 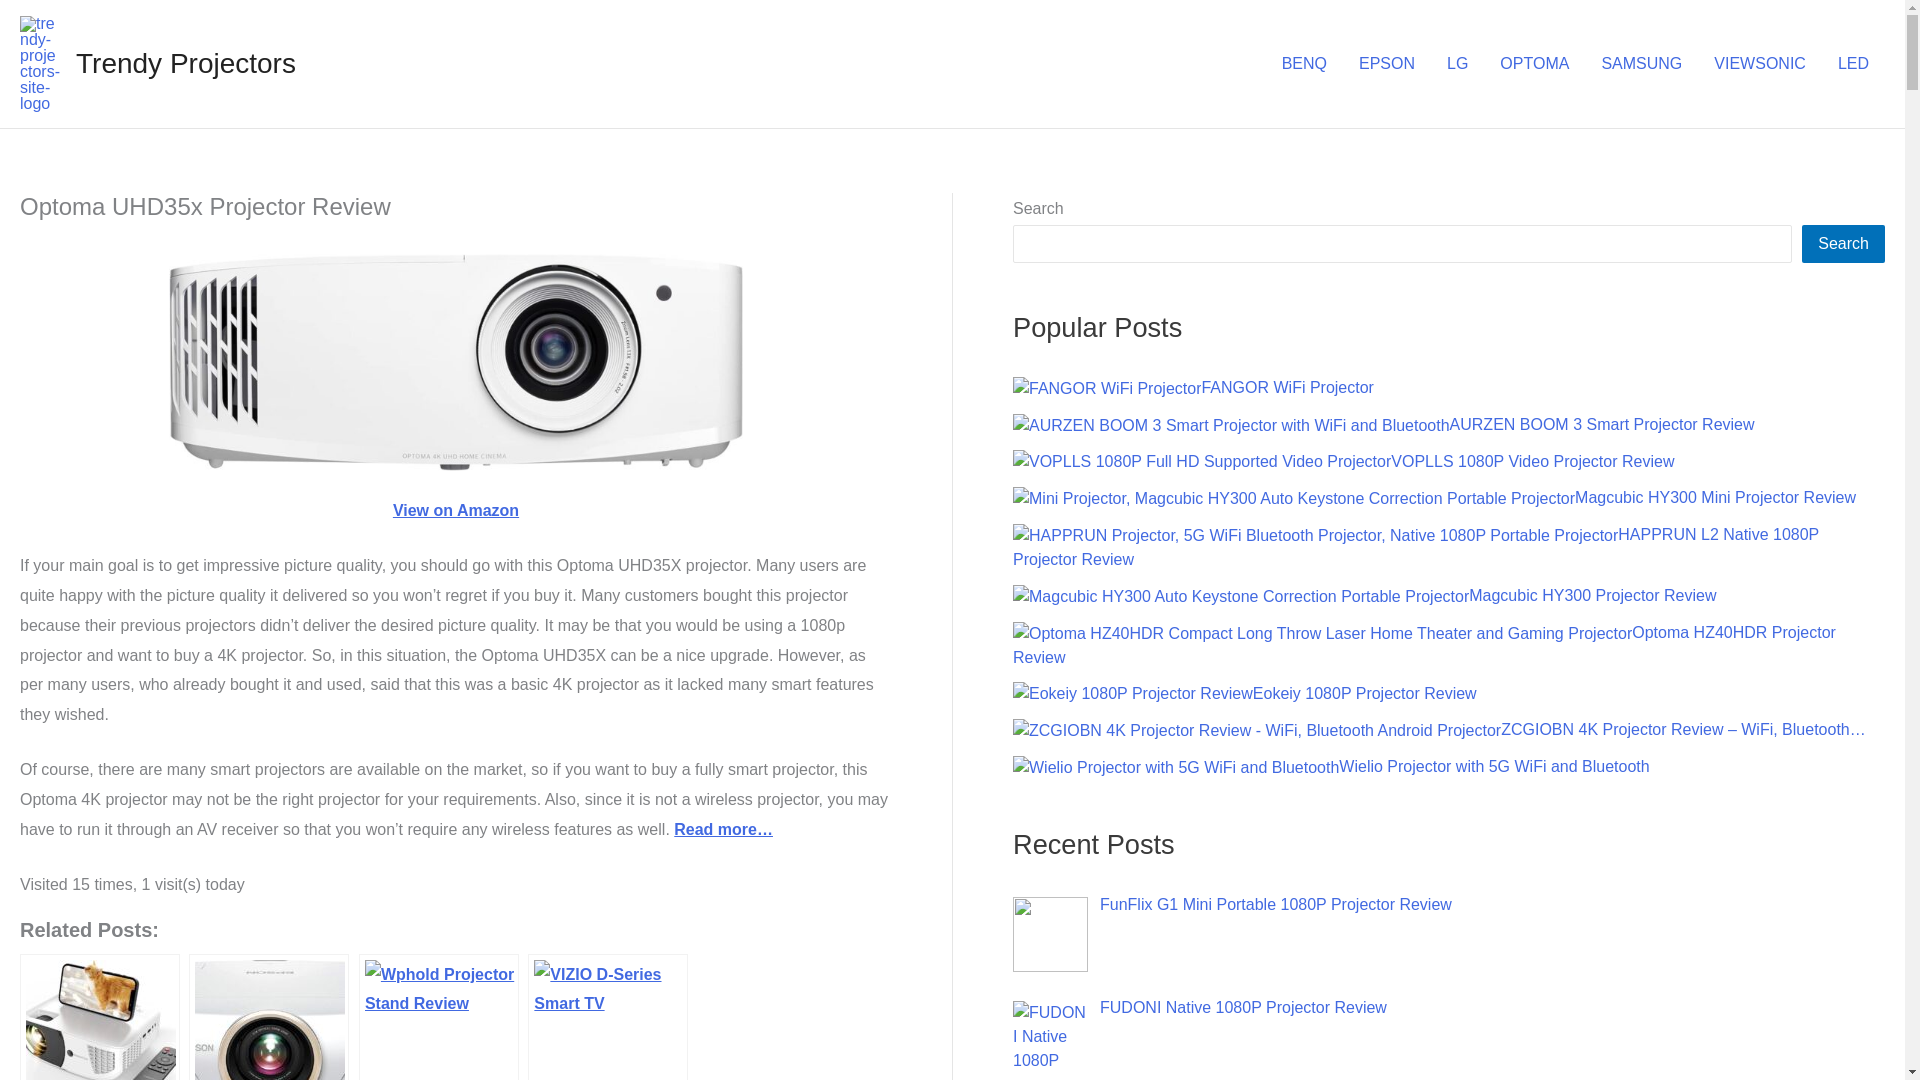 I want to click on Trendy Projectors, so click(x=186, y=62).